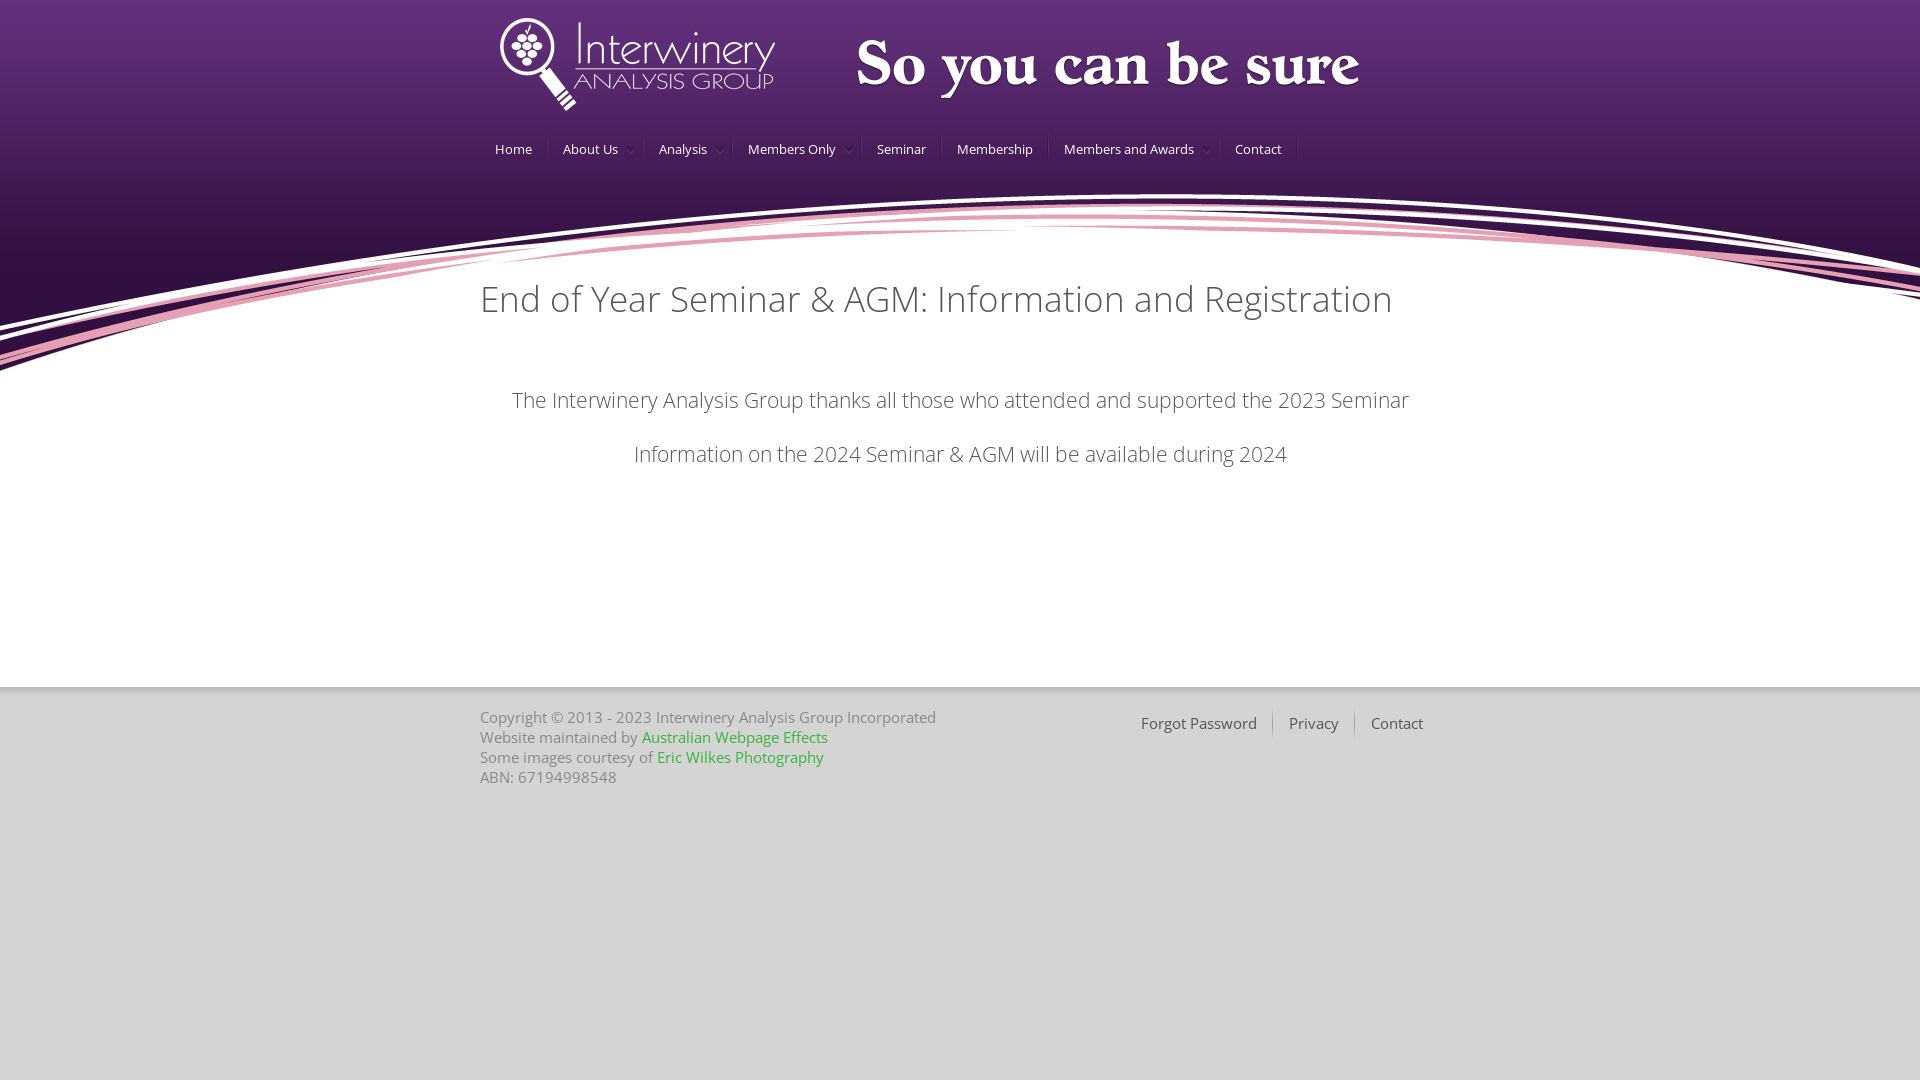 The image size is (1920, 1080). What do you see at coordinates (1315, 724) in the screenshot?
I see `Privacy` at bounding box center [1315, 724].